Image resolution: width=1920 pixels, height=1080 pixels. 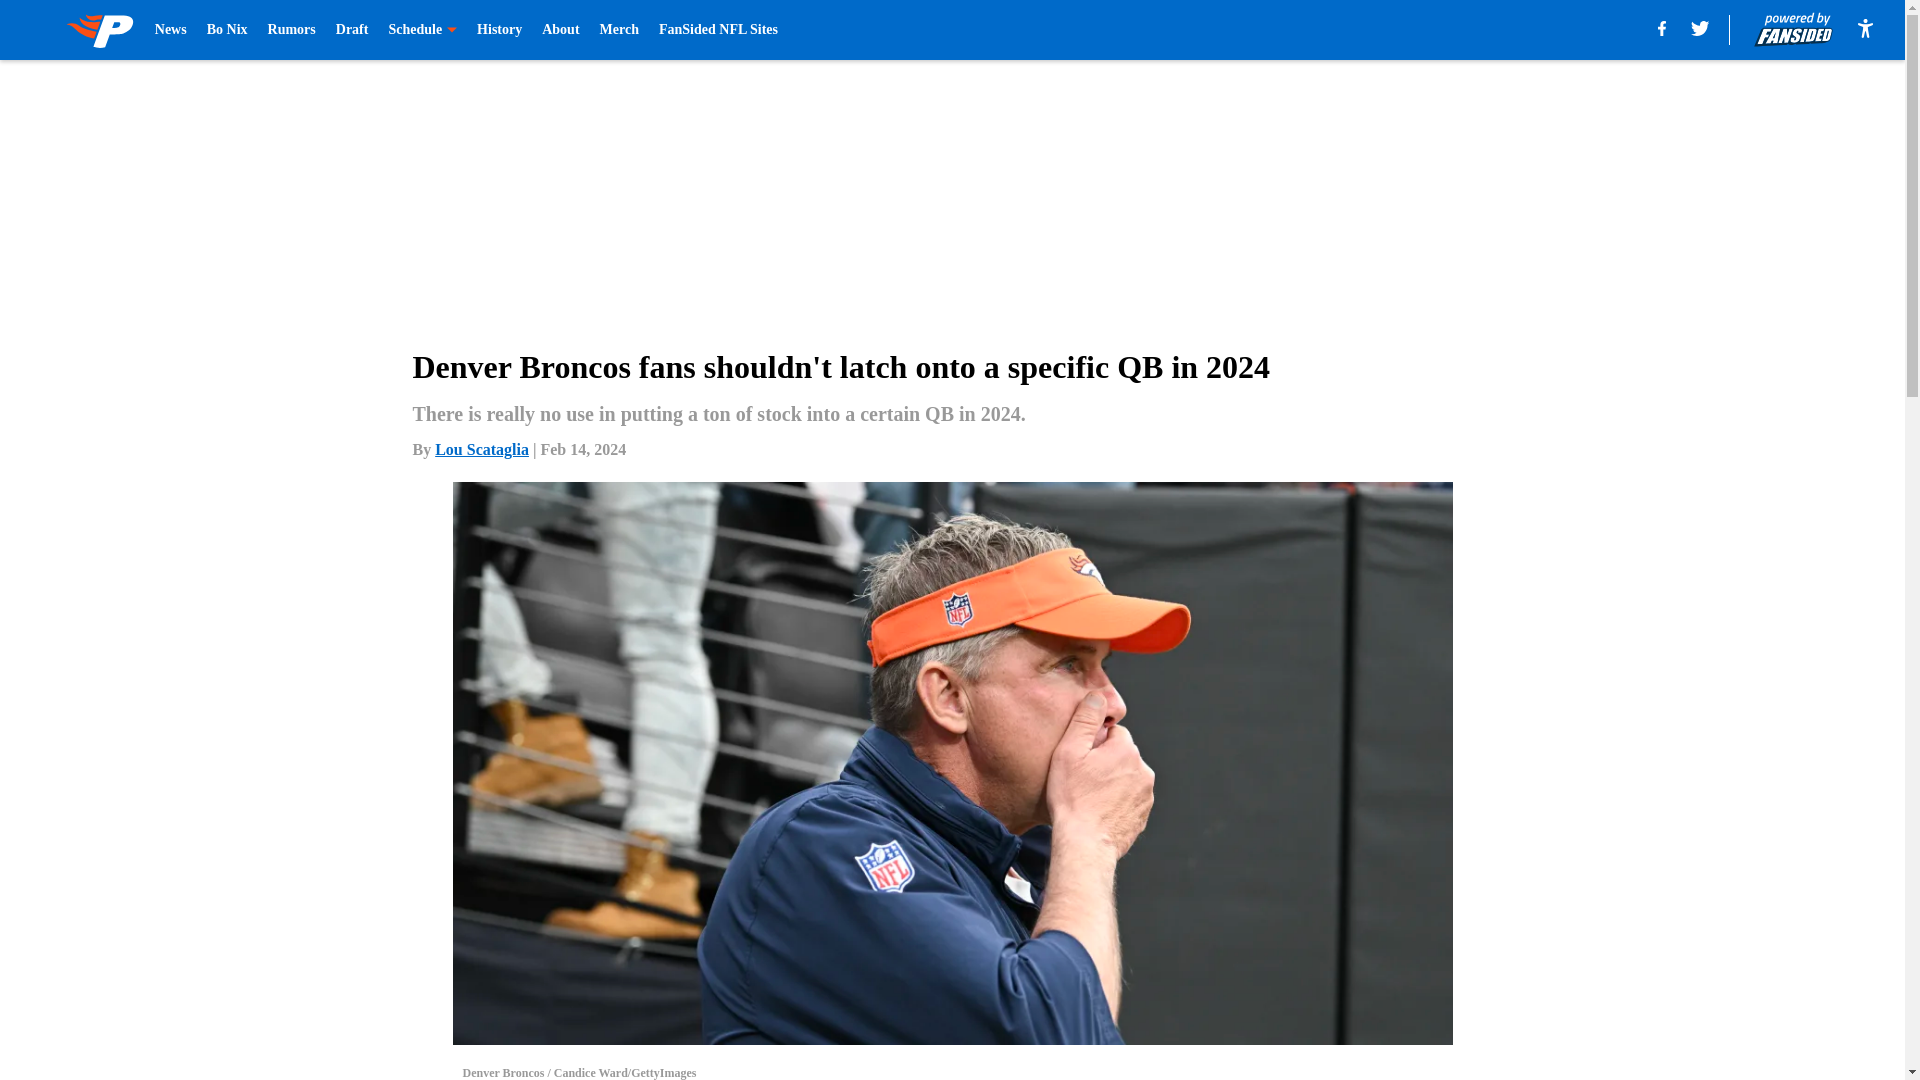 I want to click on News, so click(x=170, y=30).